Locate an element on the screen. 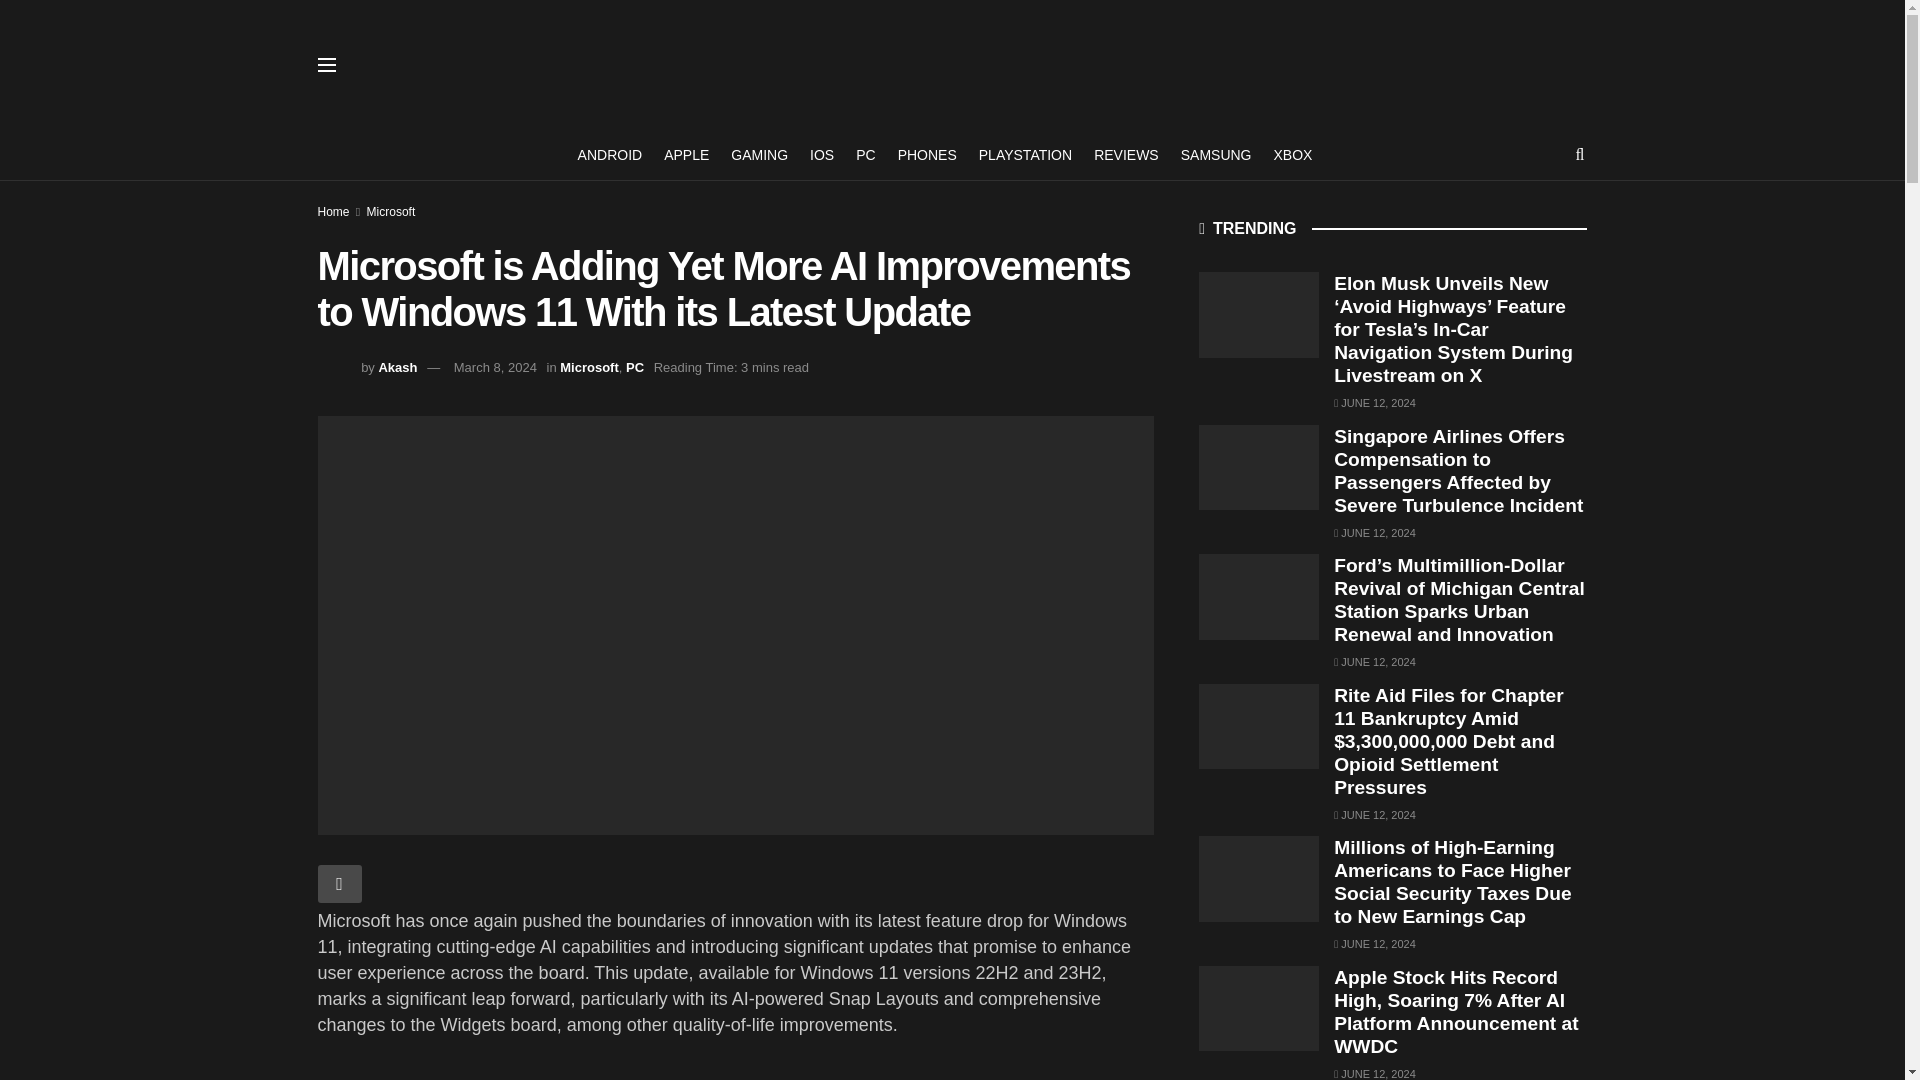 The width and height of the screenshot is (1920, 1080). Home is located at coordinates (334, 212).